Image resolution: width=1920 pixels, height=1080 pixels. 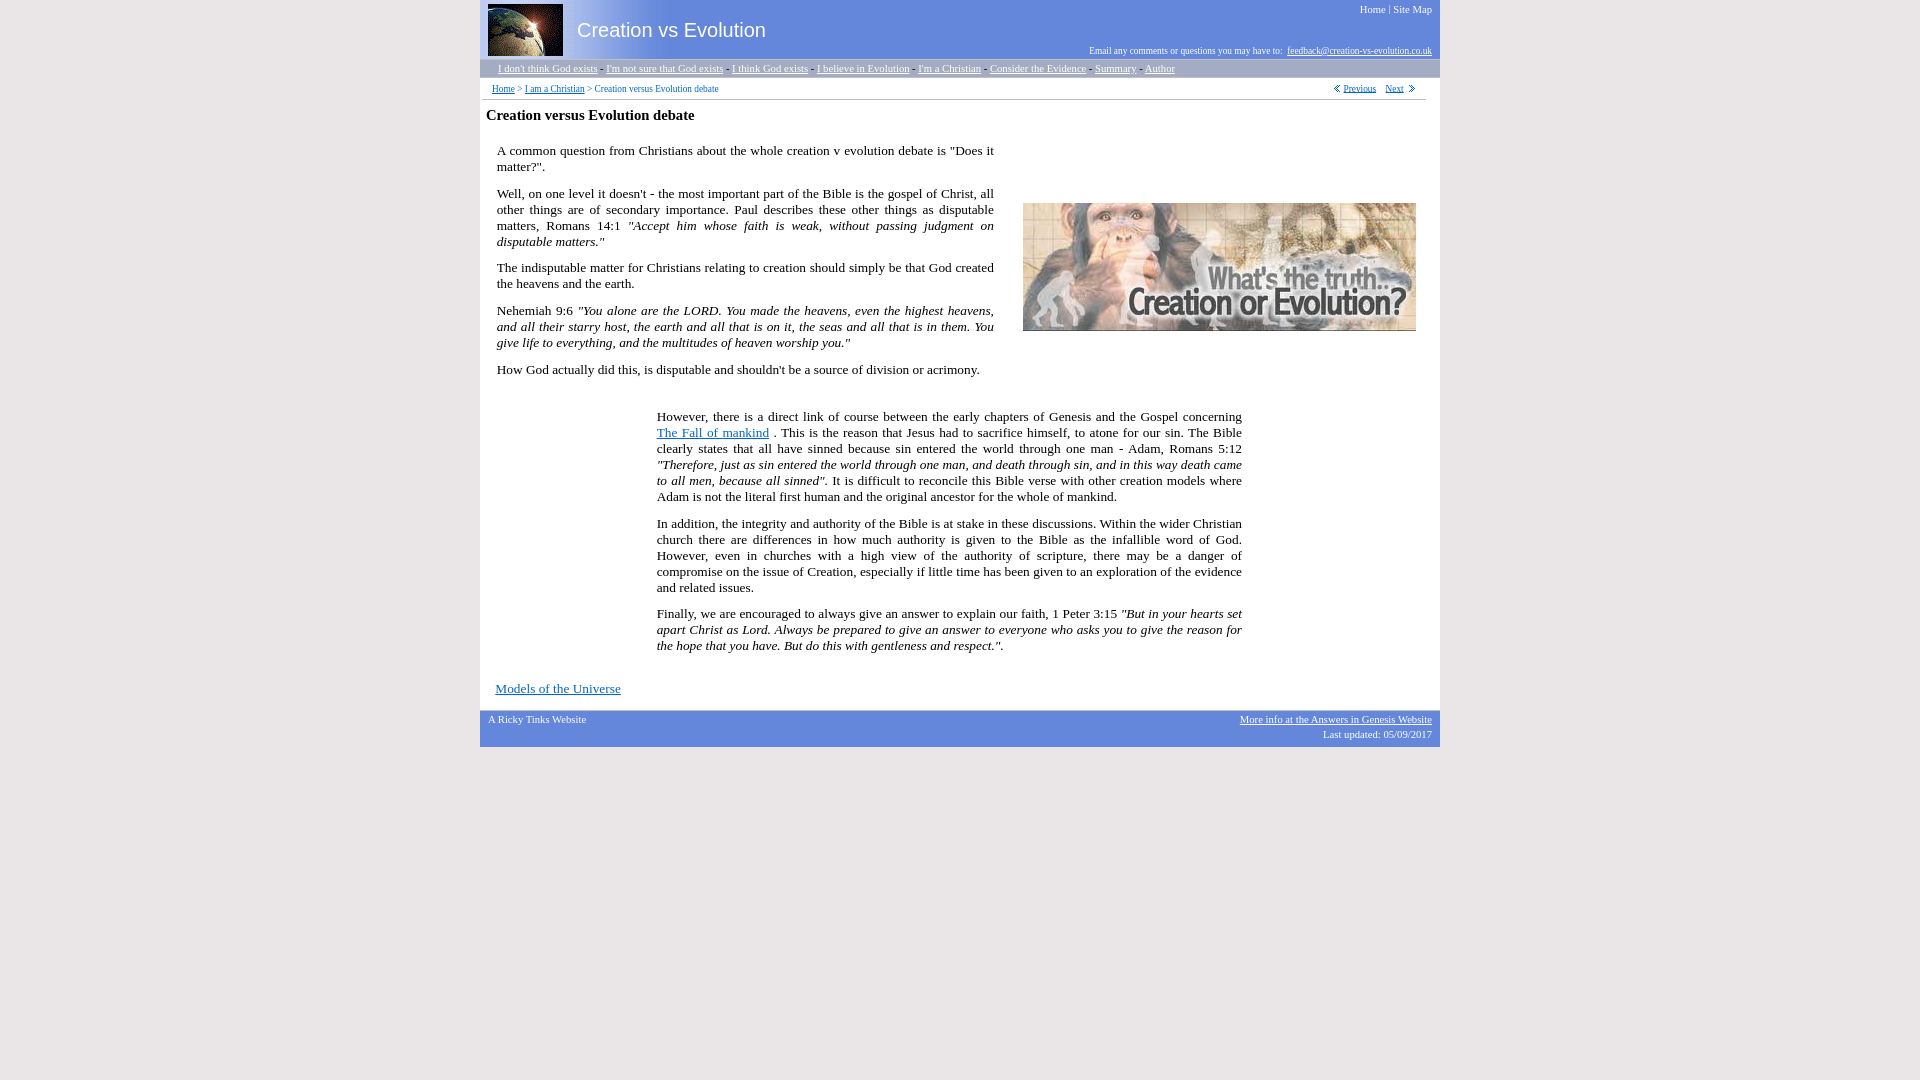 I want to click on I'm not sure that God exists, so click(x=664, y=67).